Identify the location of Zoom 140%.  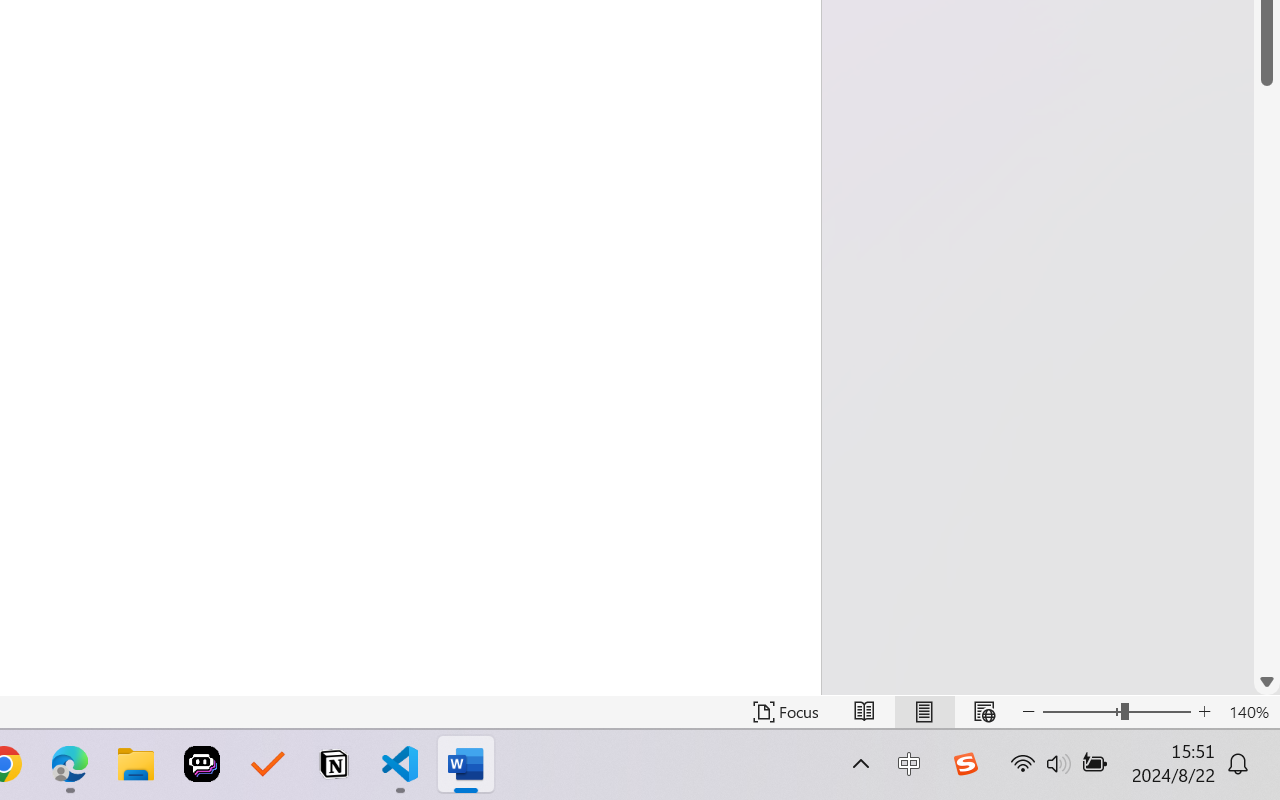
(1249, 712).